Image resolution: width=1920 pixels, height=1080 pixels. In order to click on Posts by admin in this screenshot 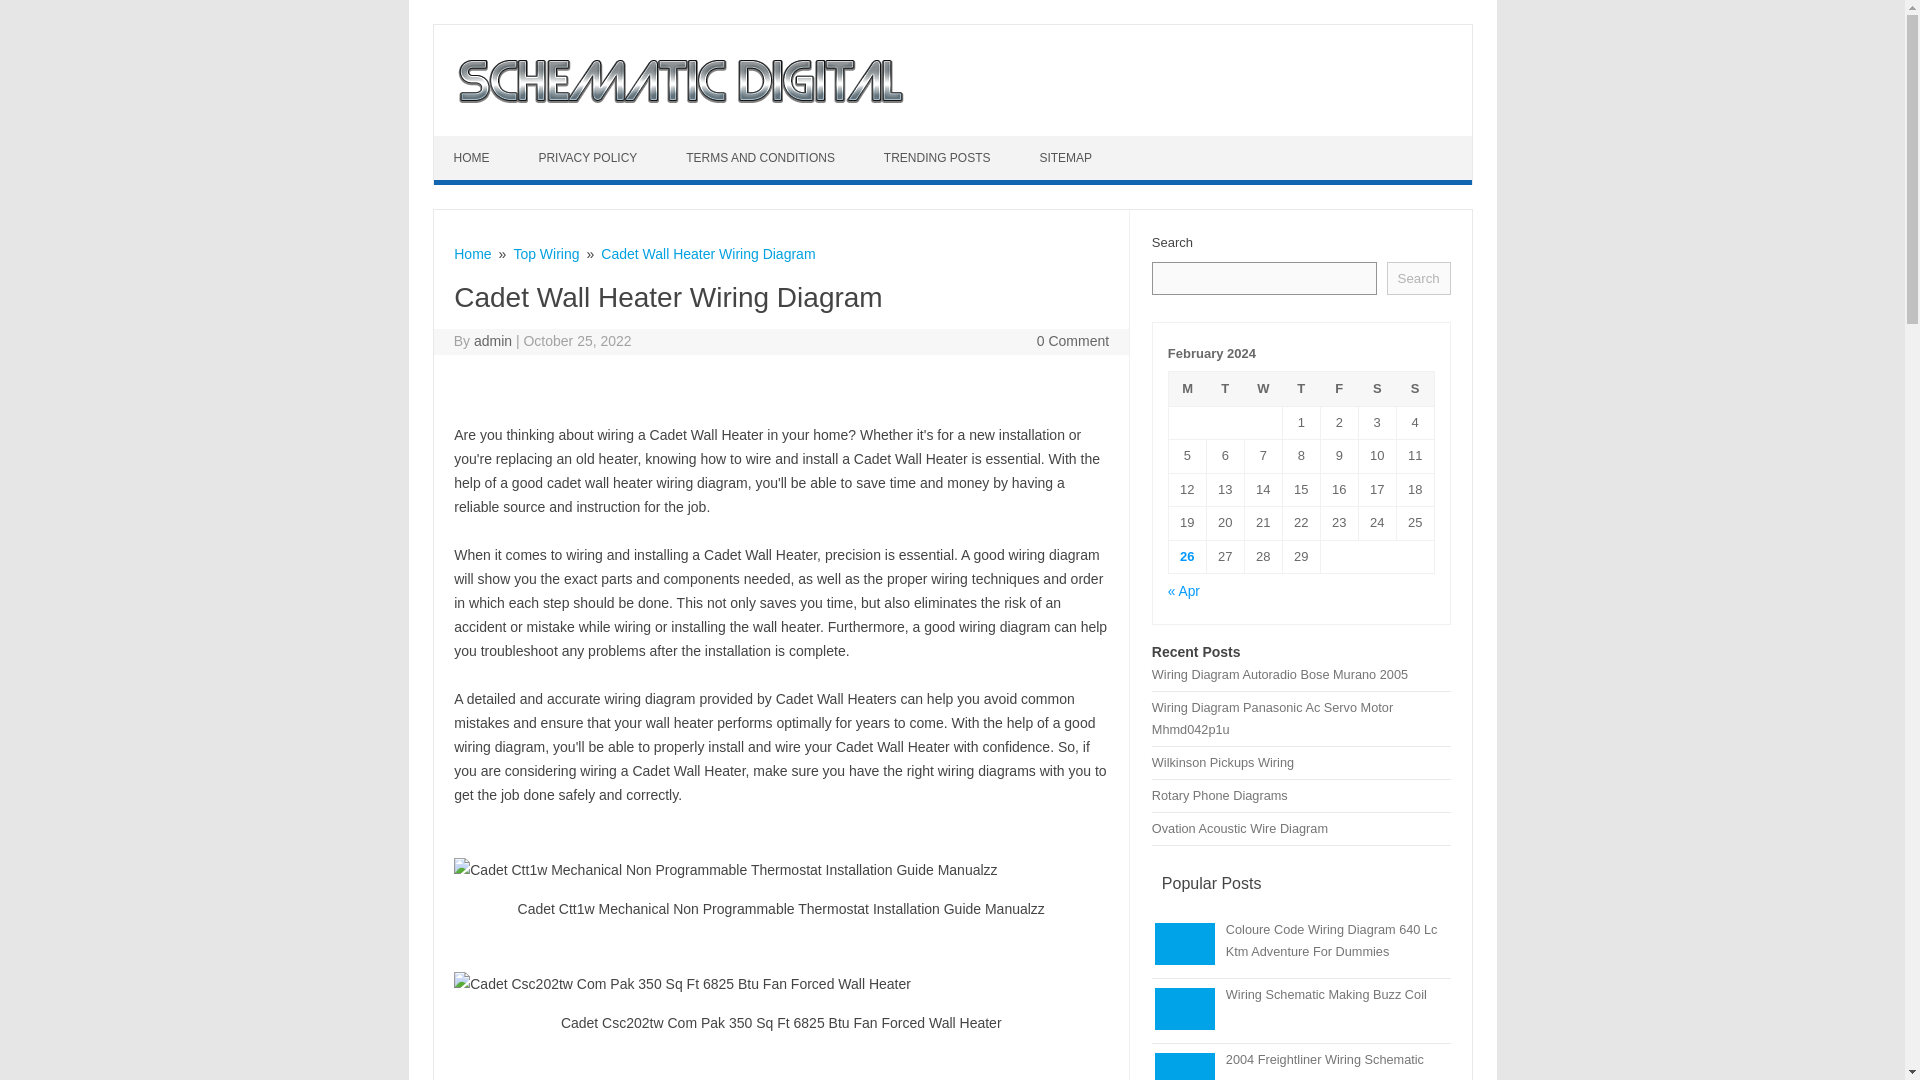, I will do `click(493, 340)`.